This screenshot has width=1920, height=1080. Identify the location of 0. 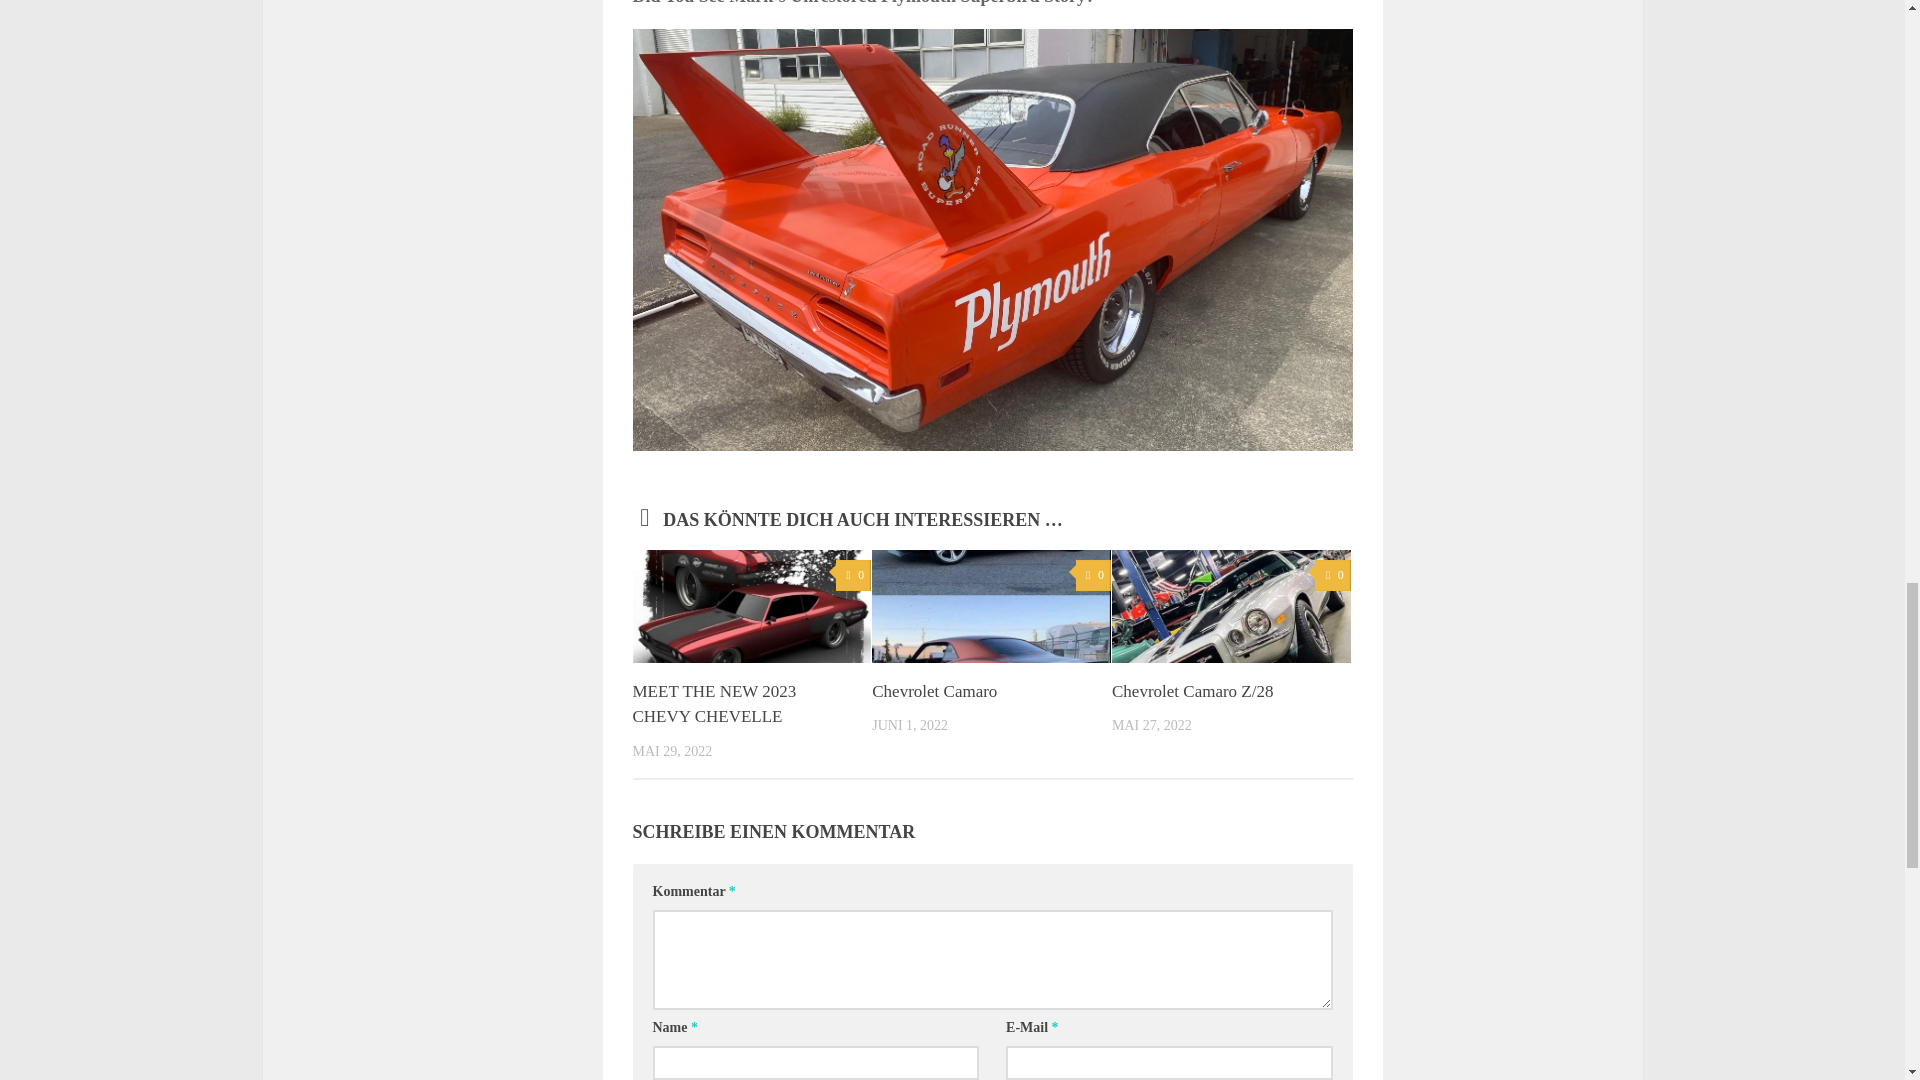
(1332, 575).